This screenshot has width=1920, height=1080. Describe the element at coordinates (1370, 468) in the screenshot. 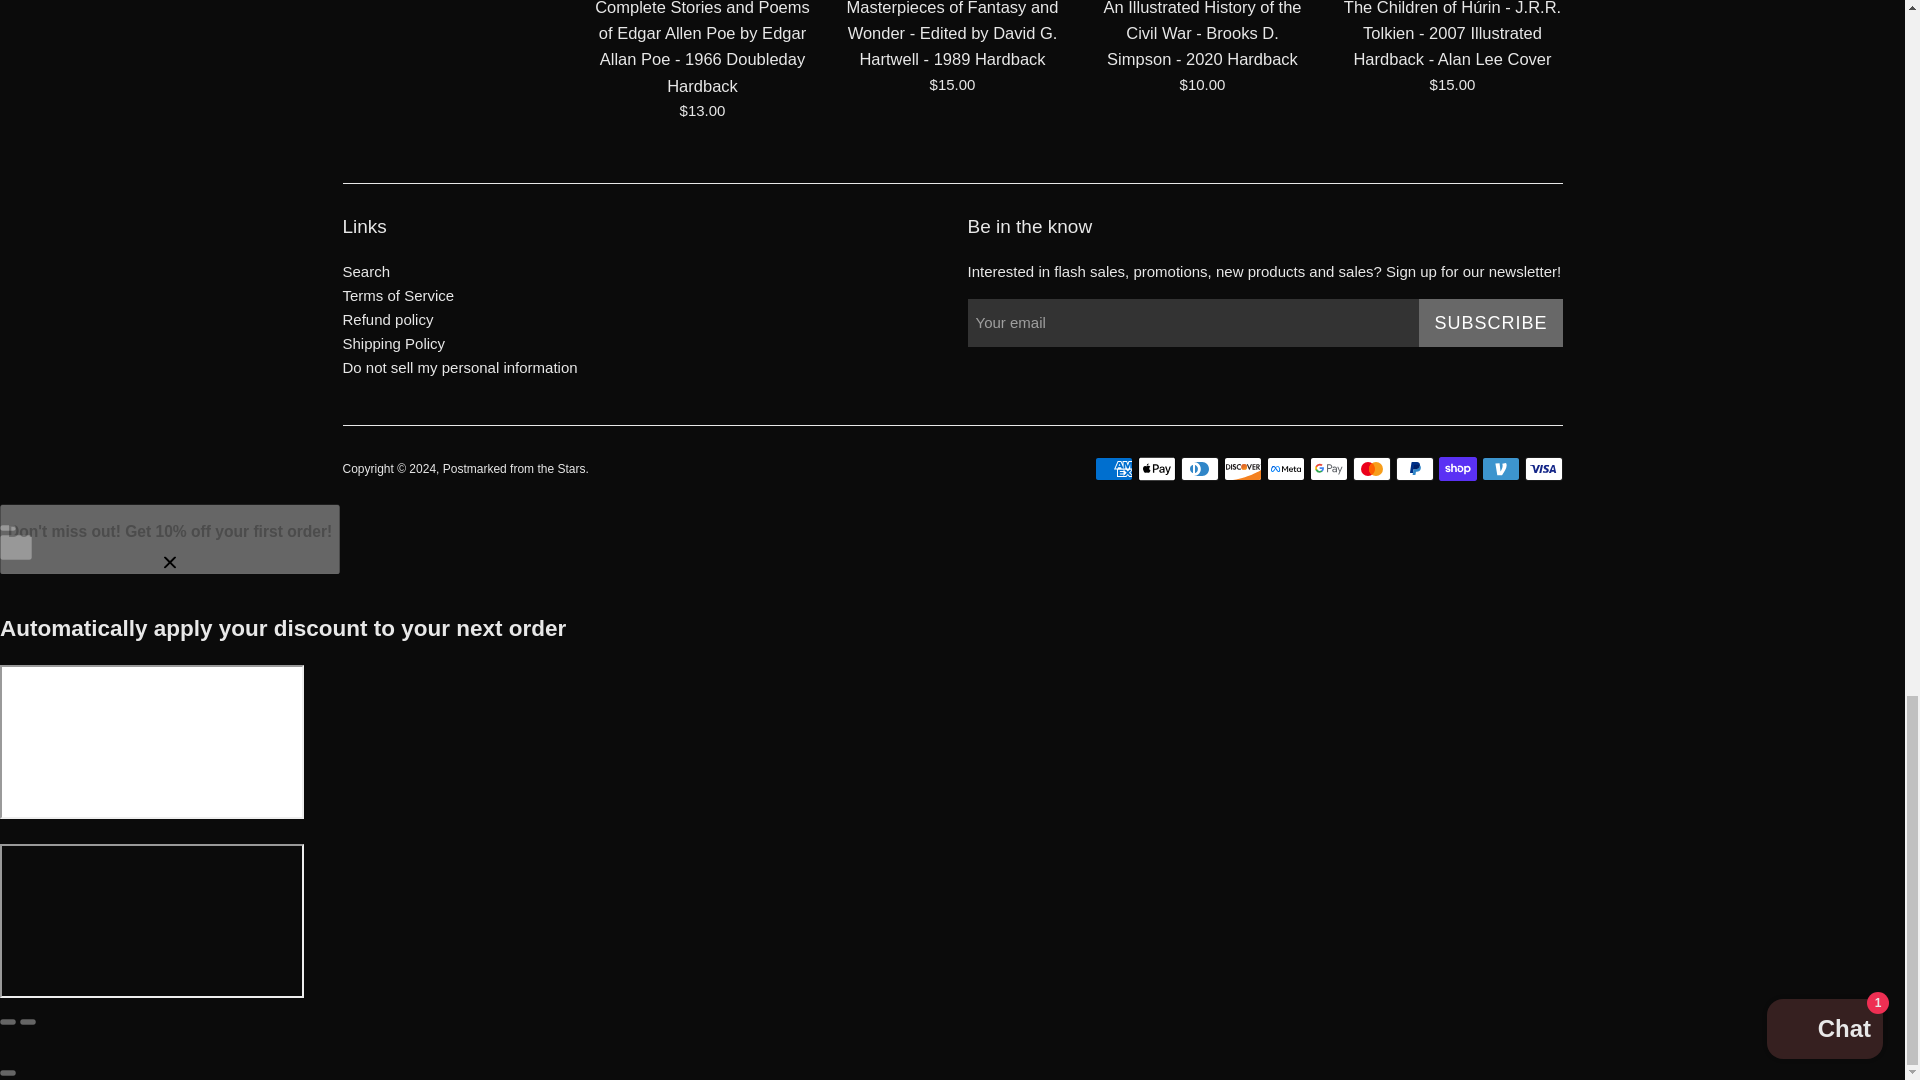

I see `Mastercard` at that location.